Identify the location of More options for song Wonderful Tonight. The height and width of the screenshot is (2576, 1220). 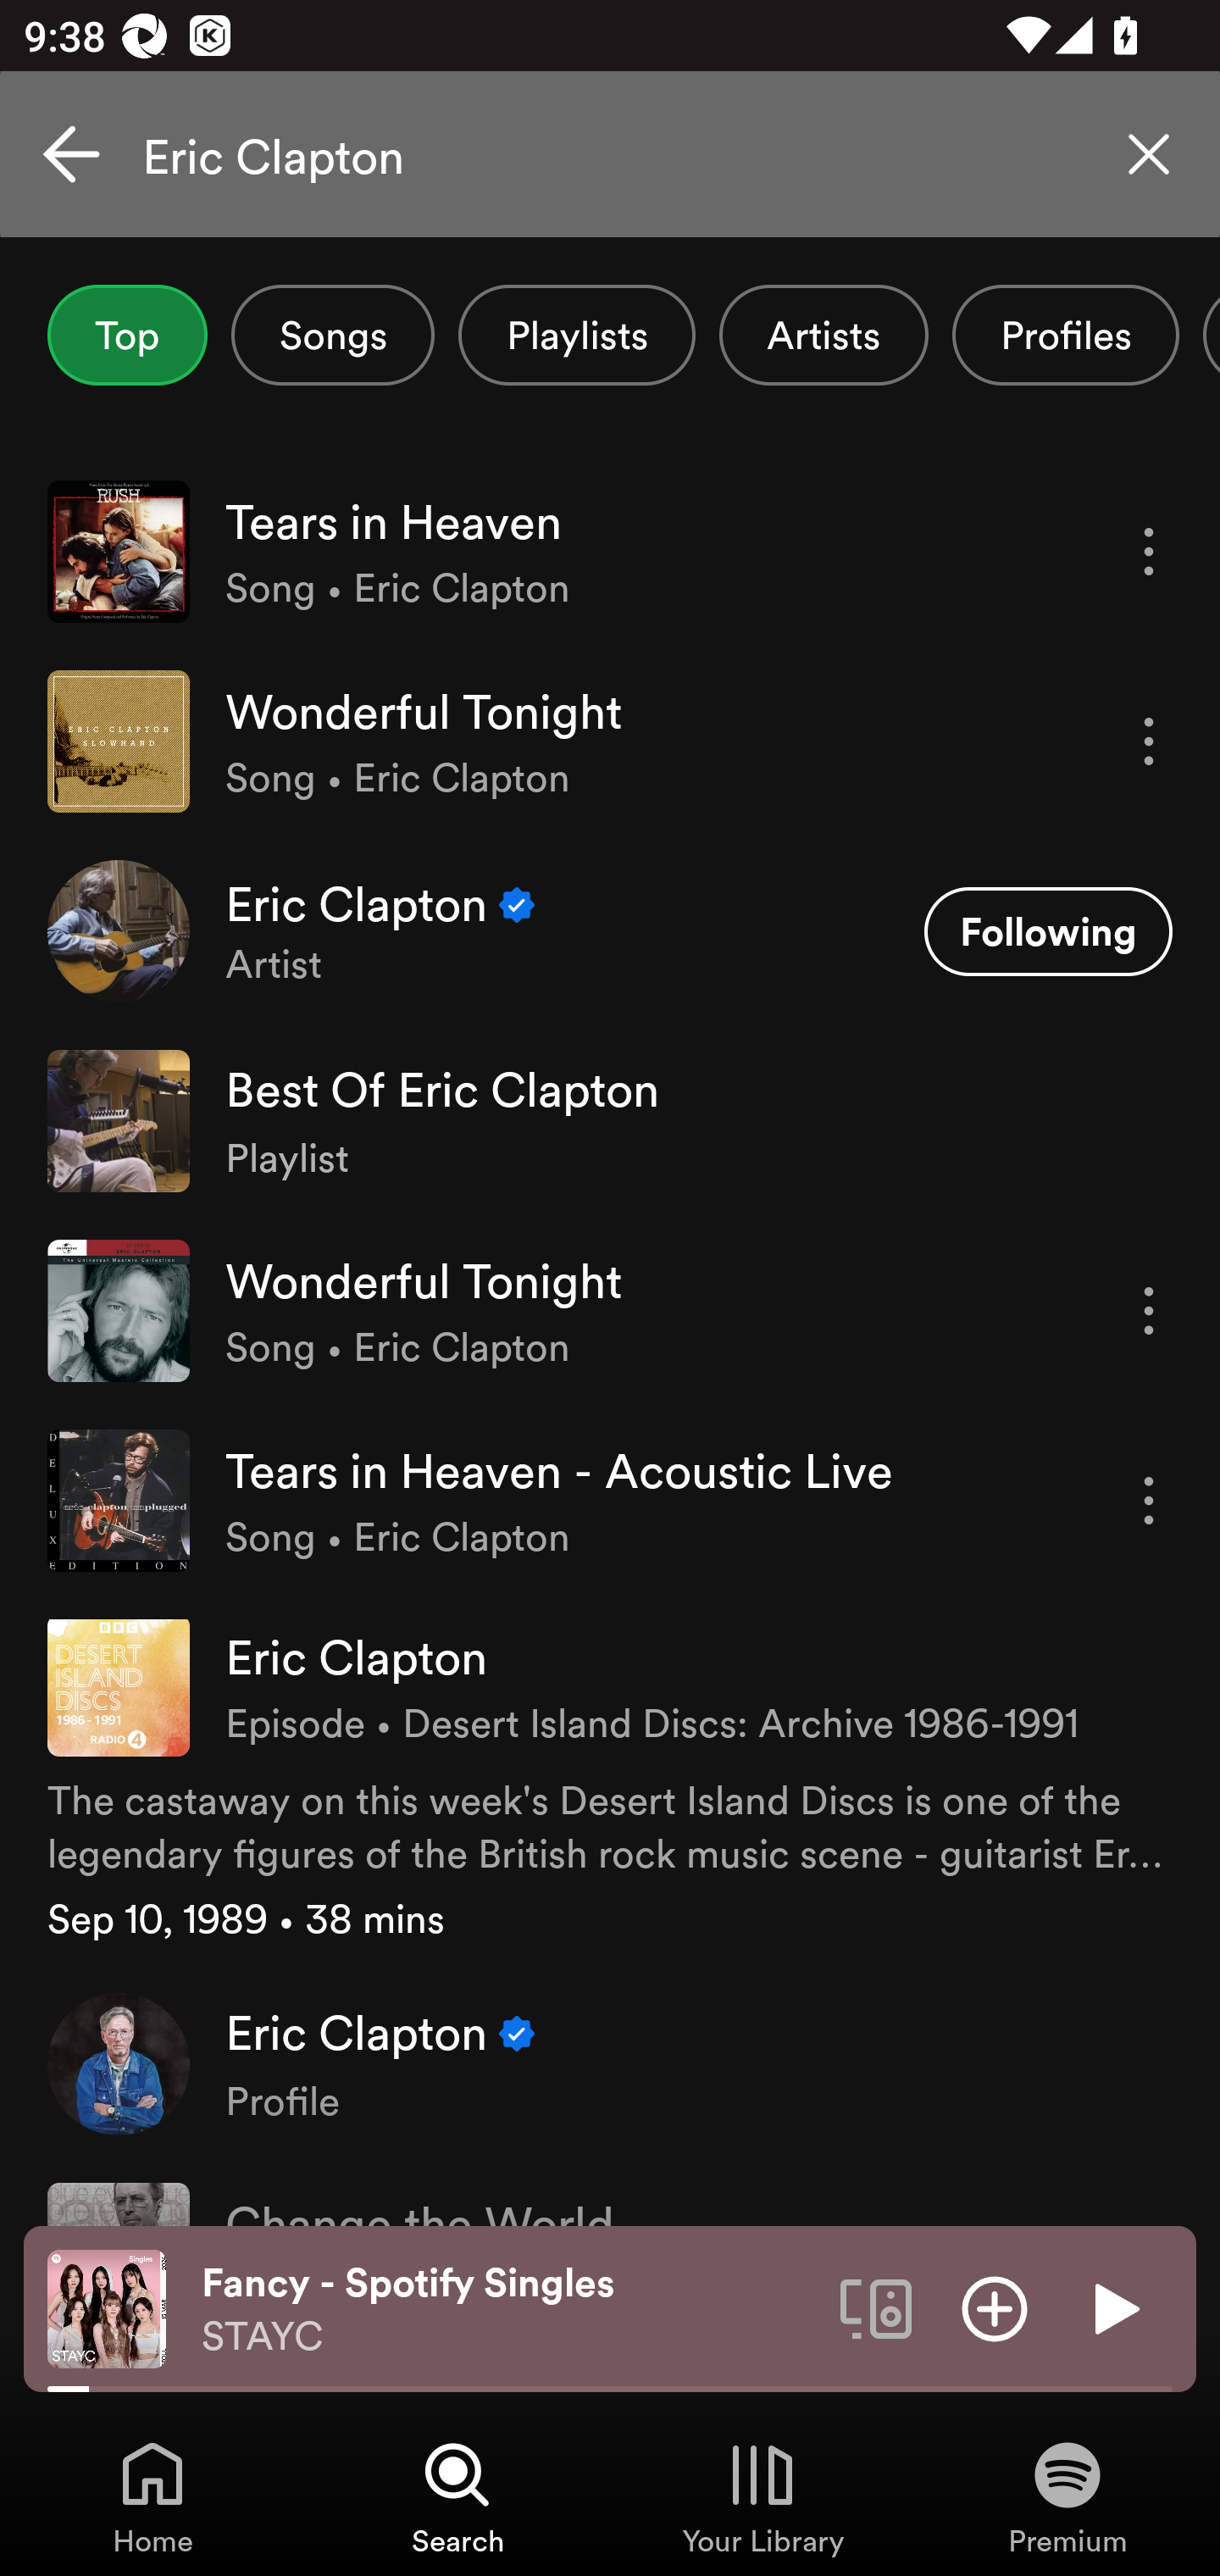
(1149, 741).